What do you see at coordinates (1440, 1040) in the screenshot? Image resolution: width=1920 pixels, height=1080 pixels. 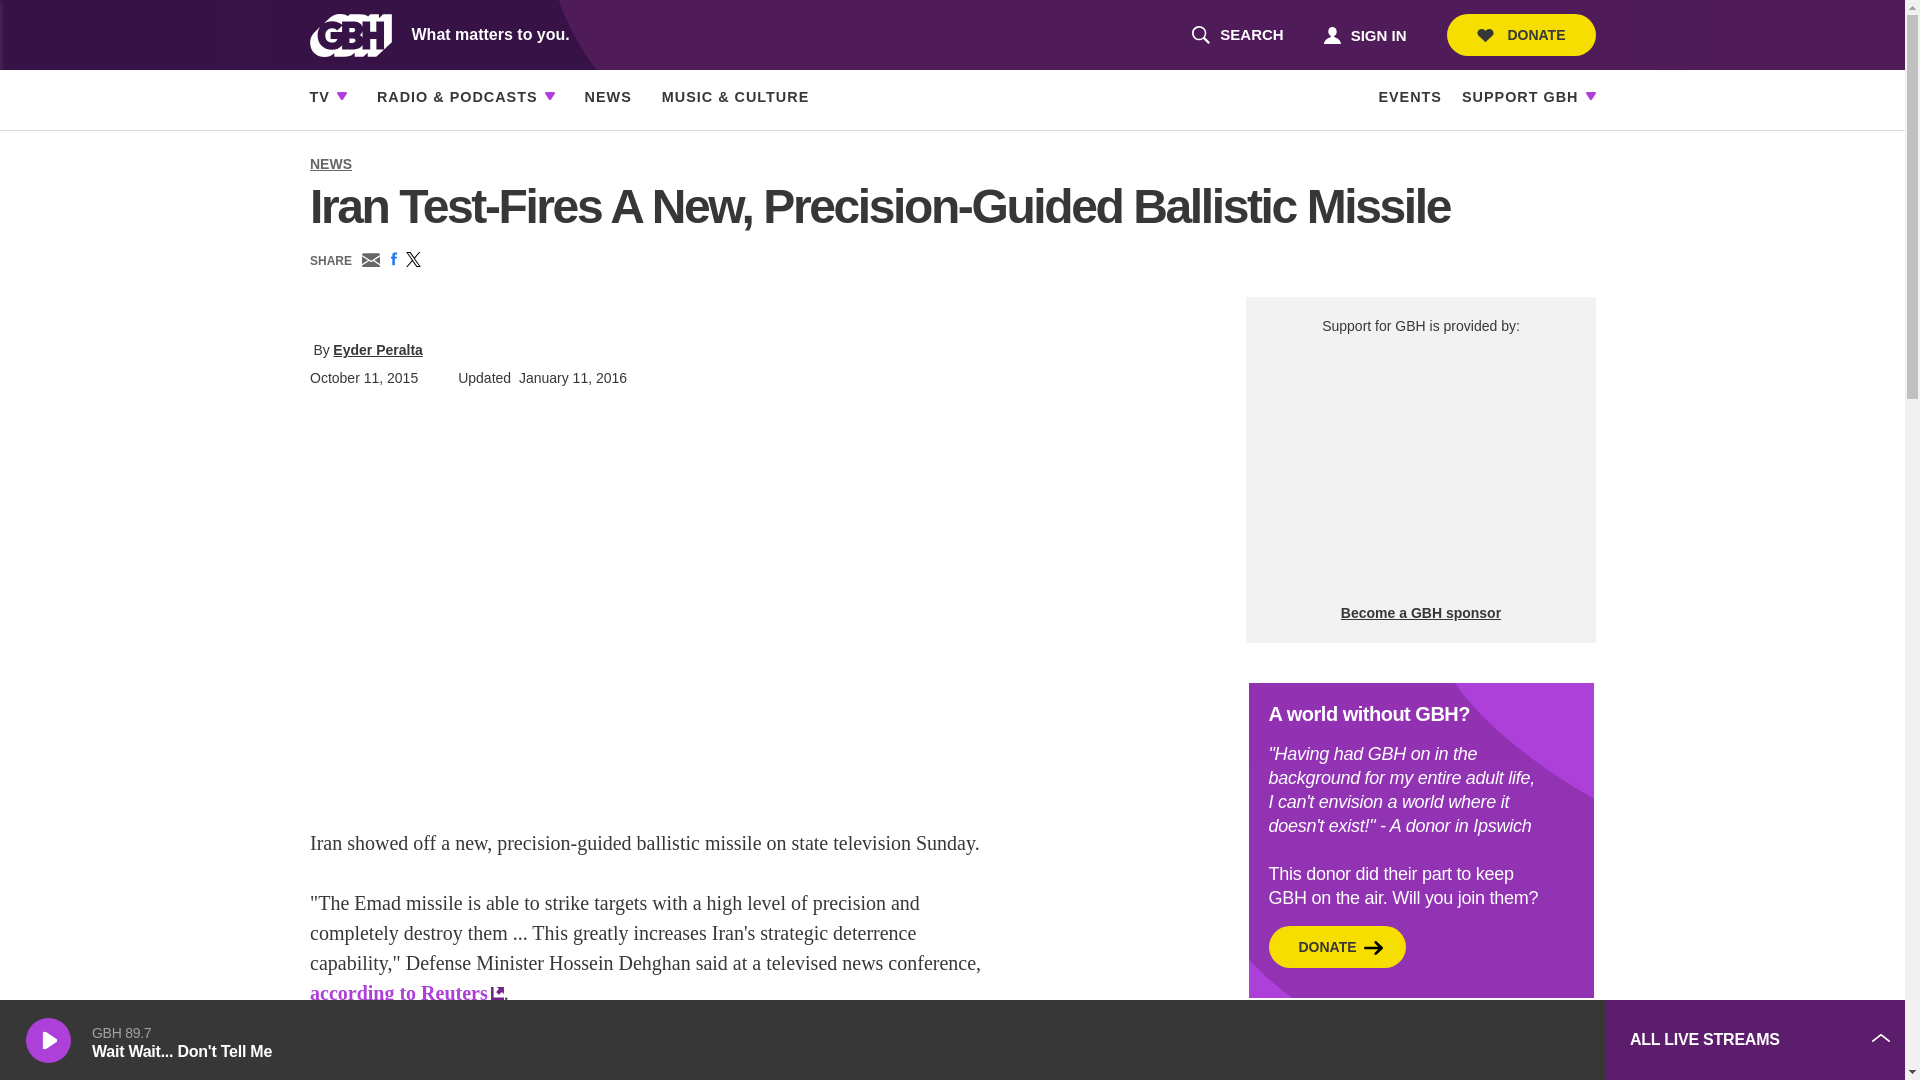 I see `3rd party ad content` at bounding box center [1440, 1040].